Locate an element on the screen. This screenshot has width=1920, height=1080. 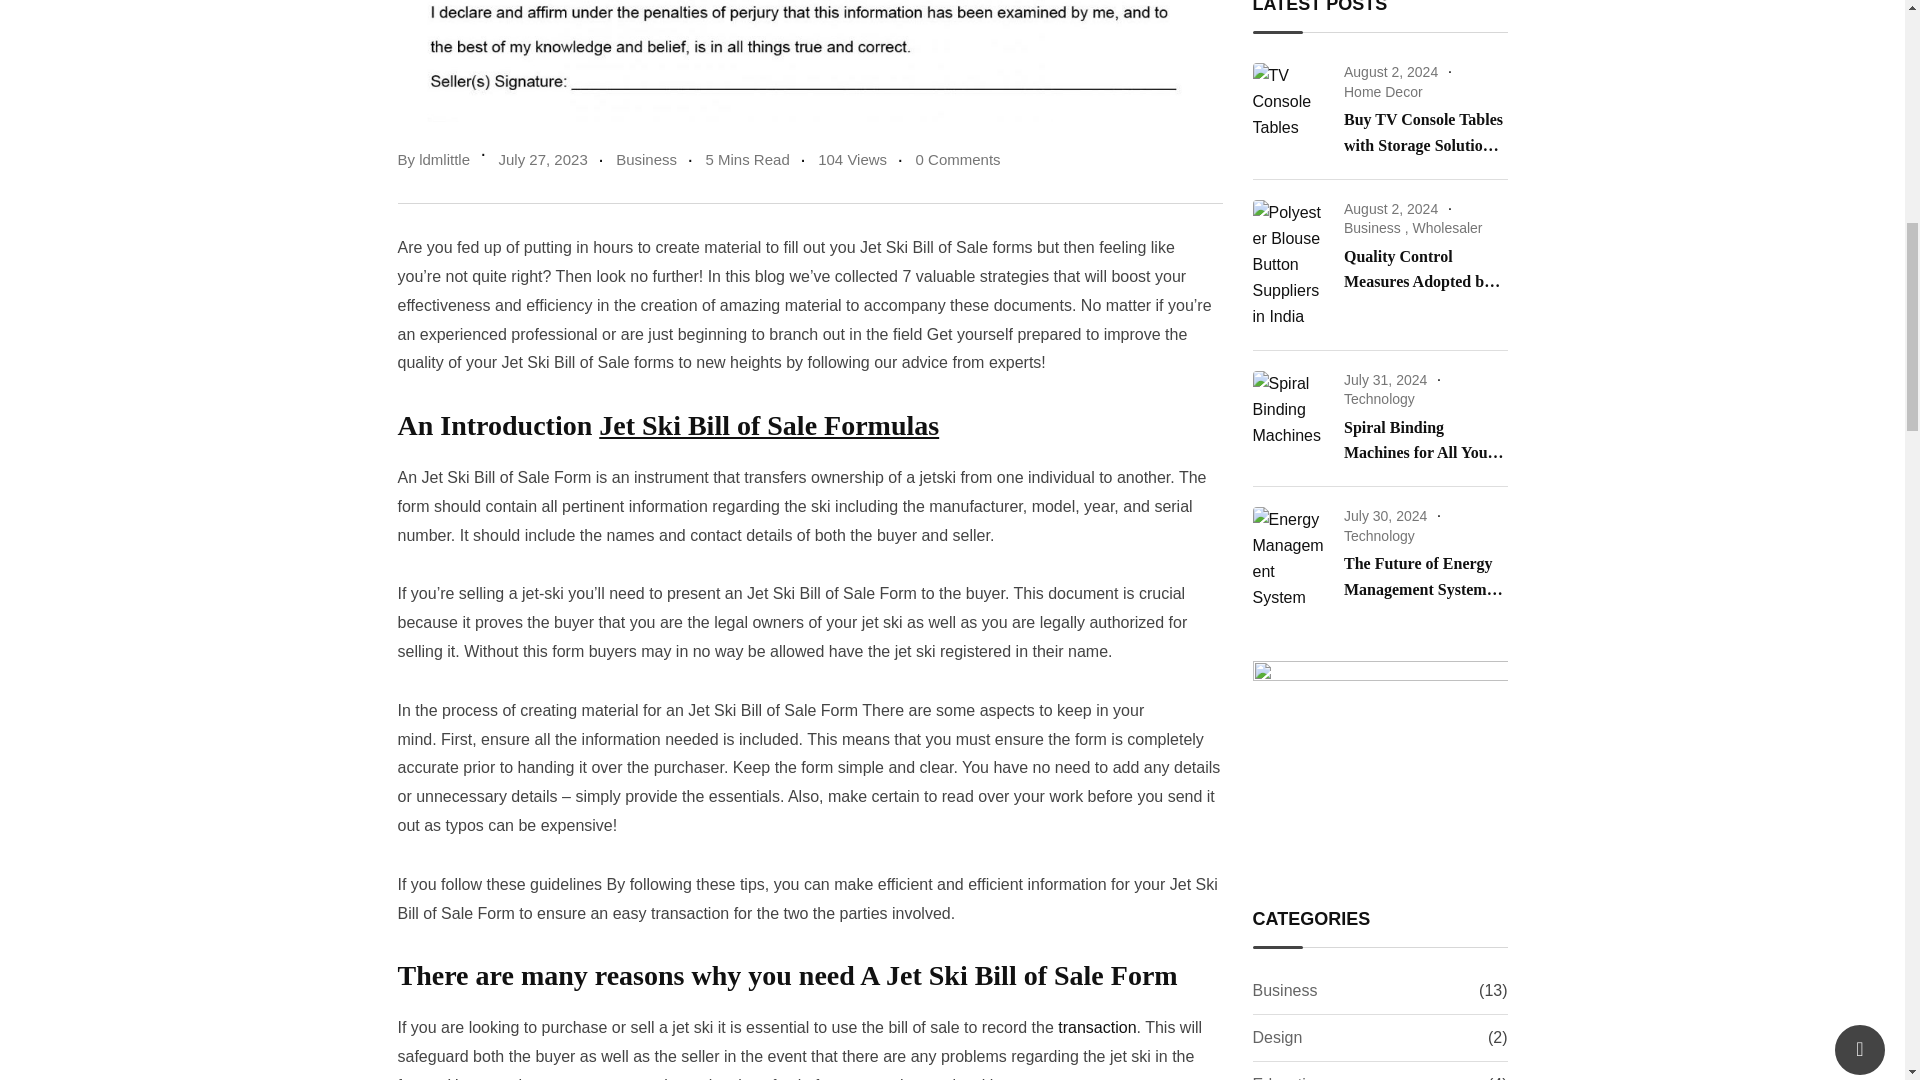
Jet Ski Bill of Sale Formulas is located at coordinates (768, 425).